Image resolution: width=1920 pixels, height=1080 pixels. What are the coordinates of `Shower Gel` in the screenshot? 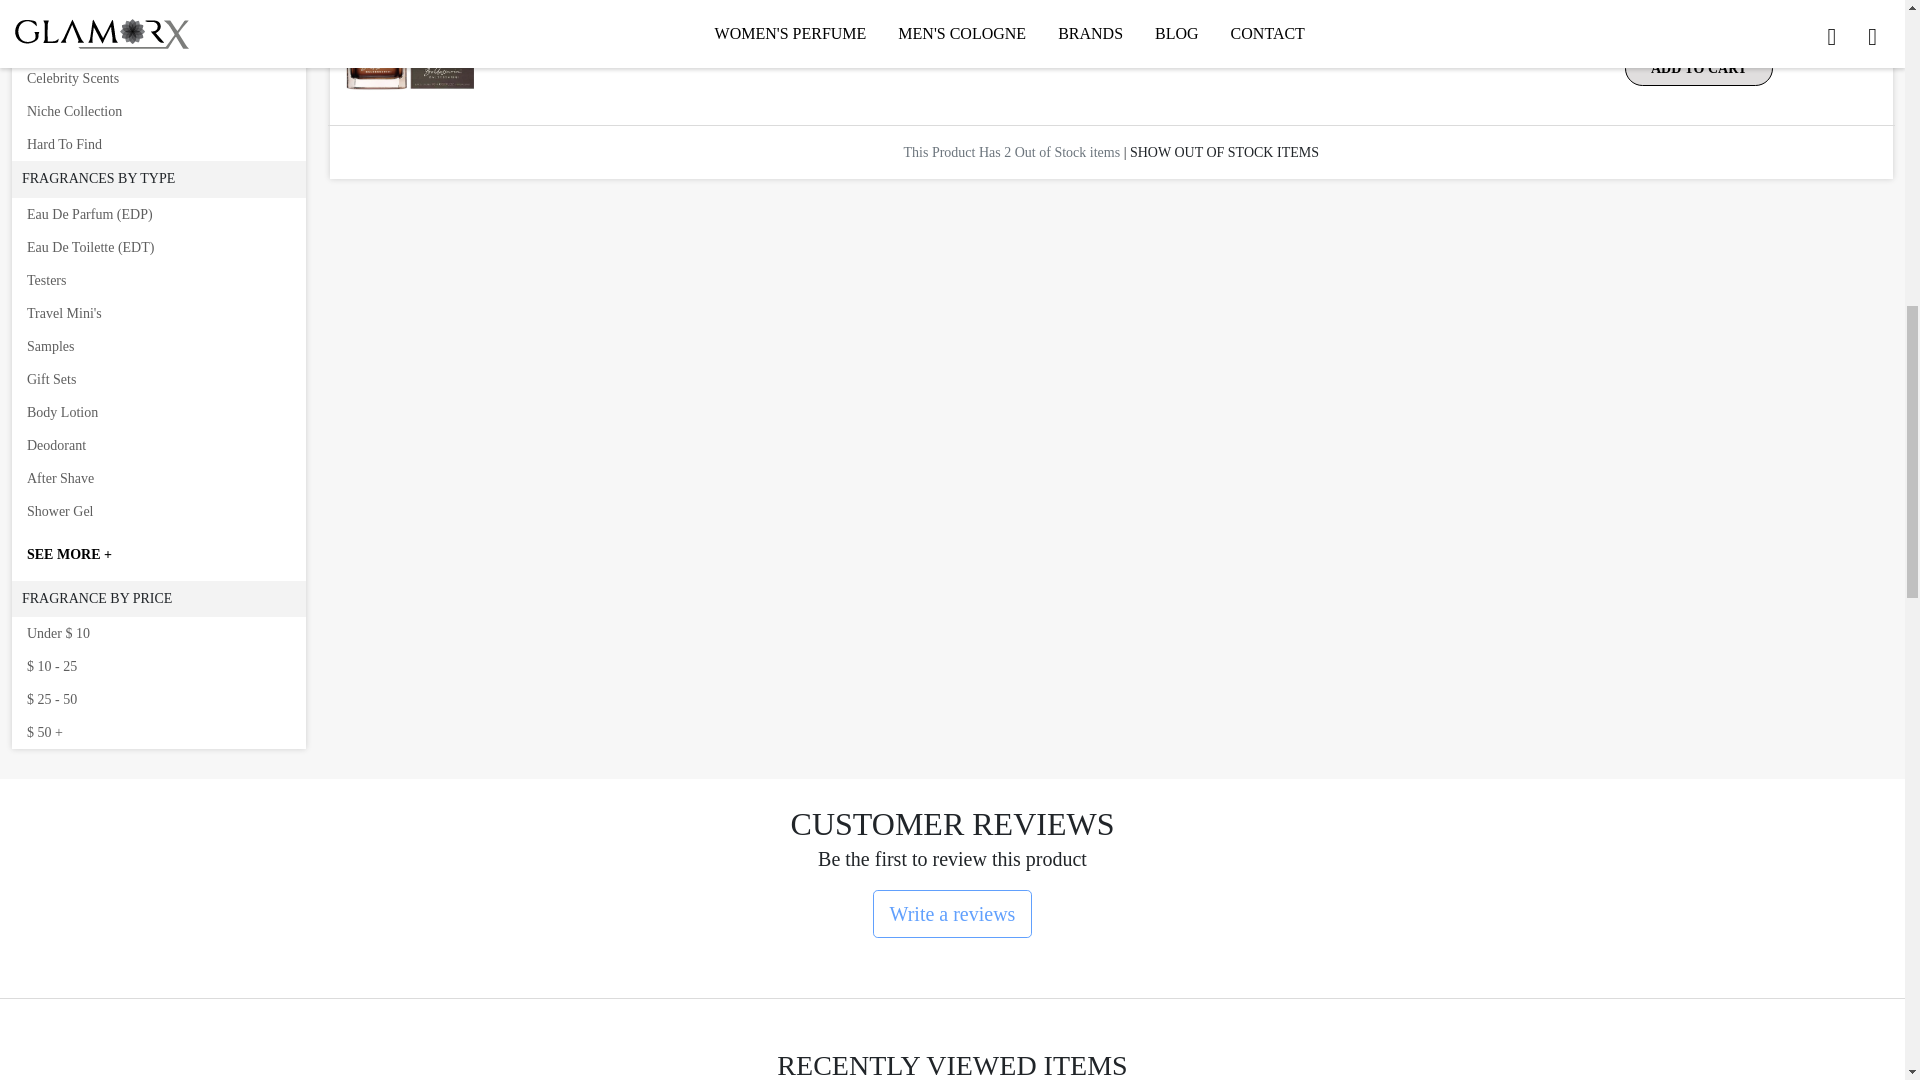 It's located at (158, 511).